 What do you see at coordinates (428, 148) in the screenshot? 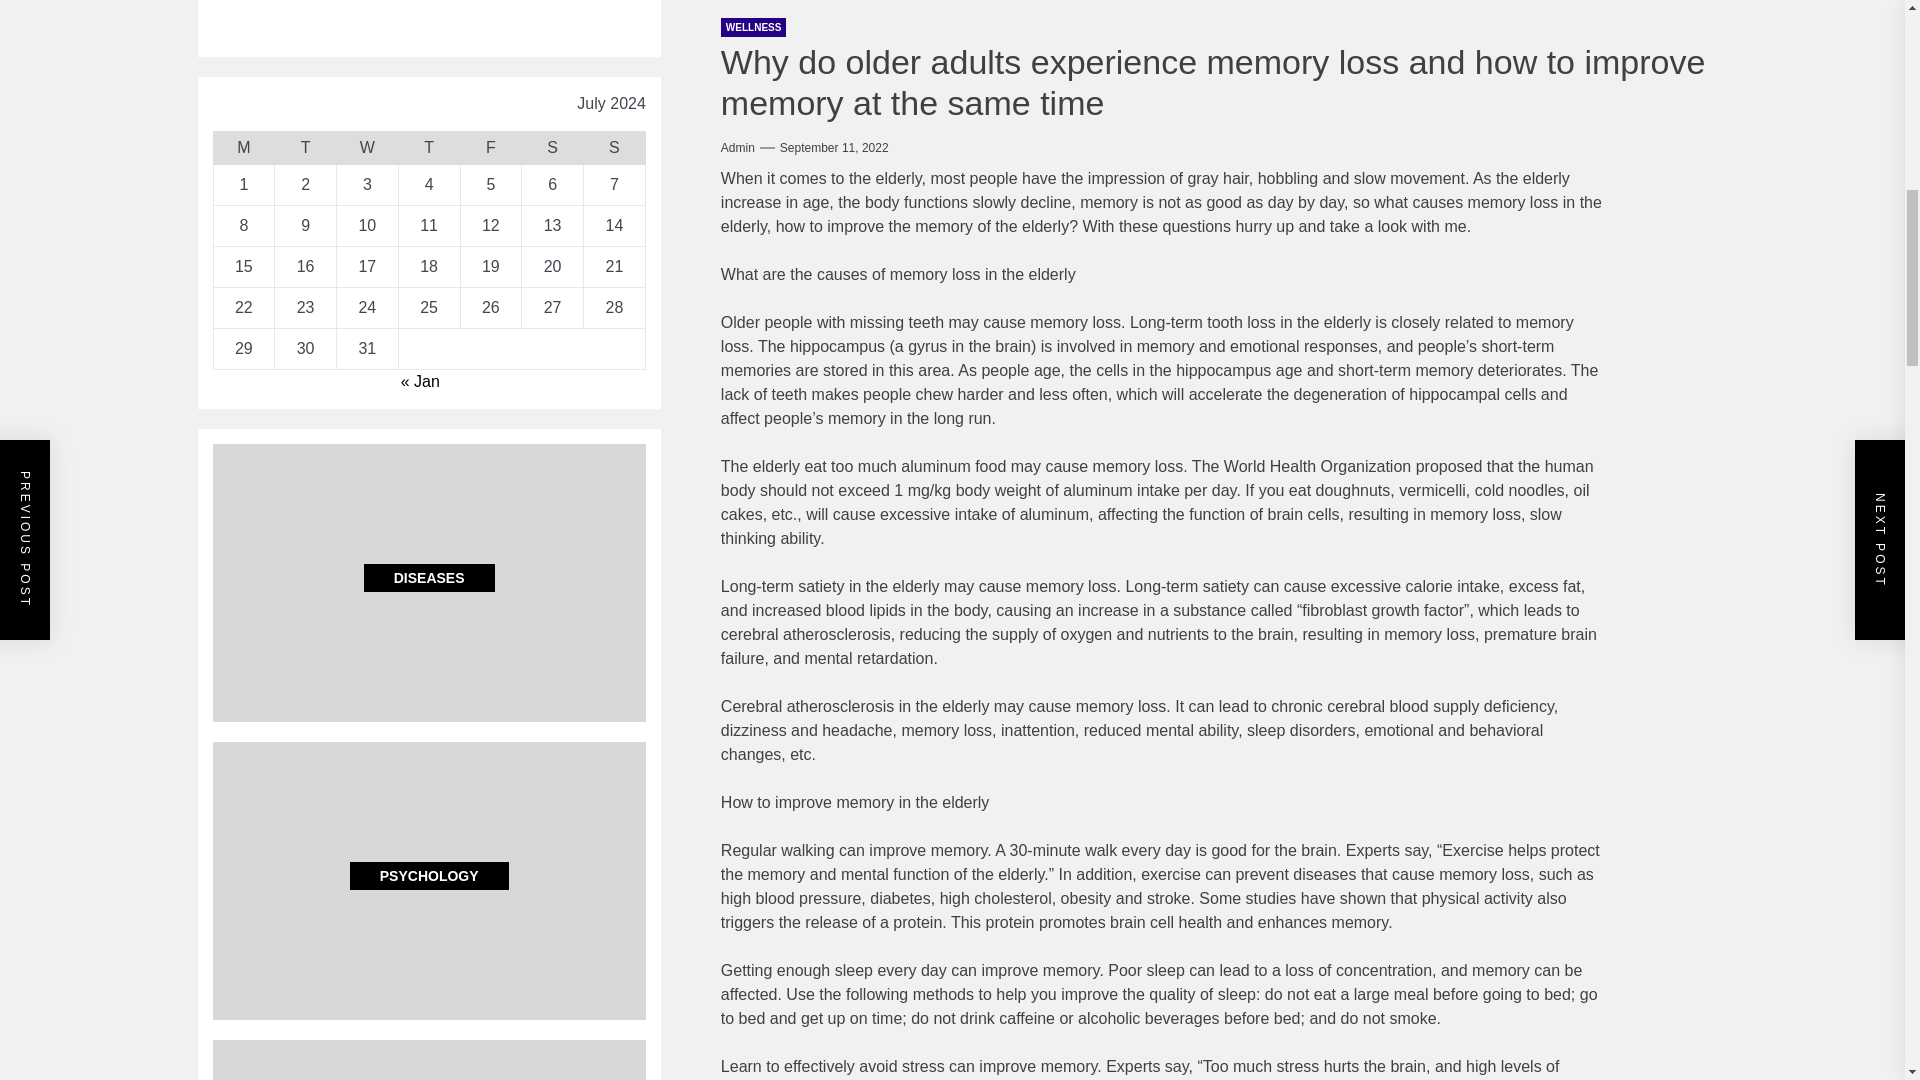
I see `Thursday` at bounding box center [428, 148].